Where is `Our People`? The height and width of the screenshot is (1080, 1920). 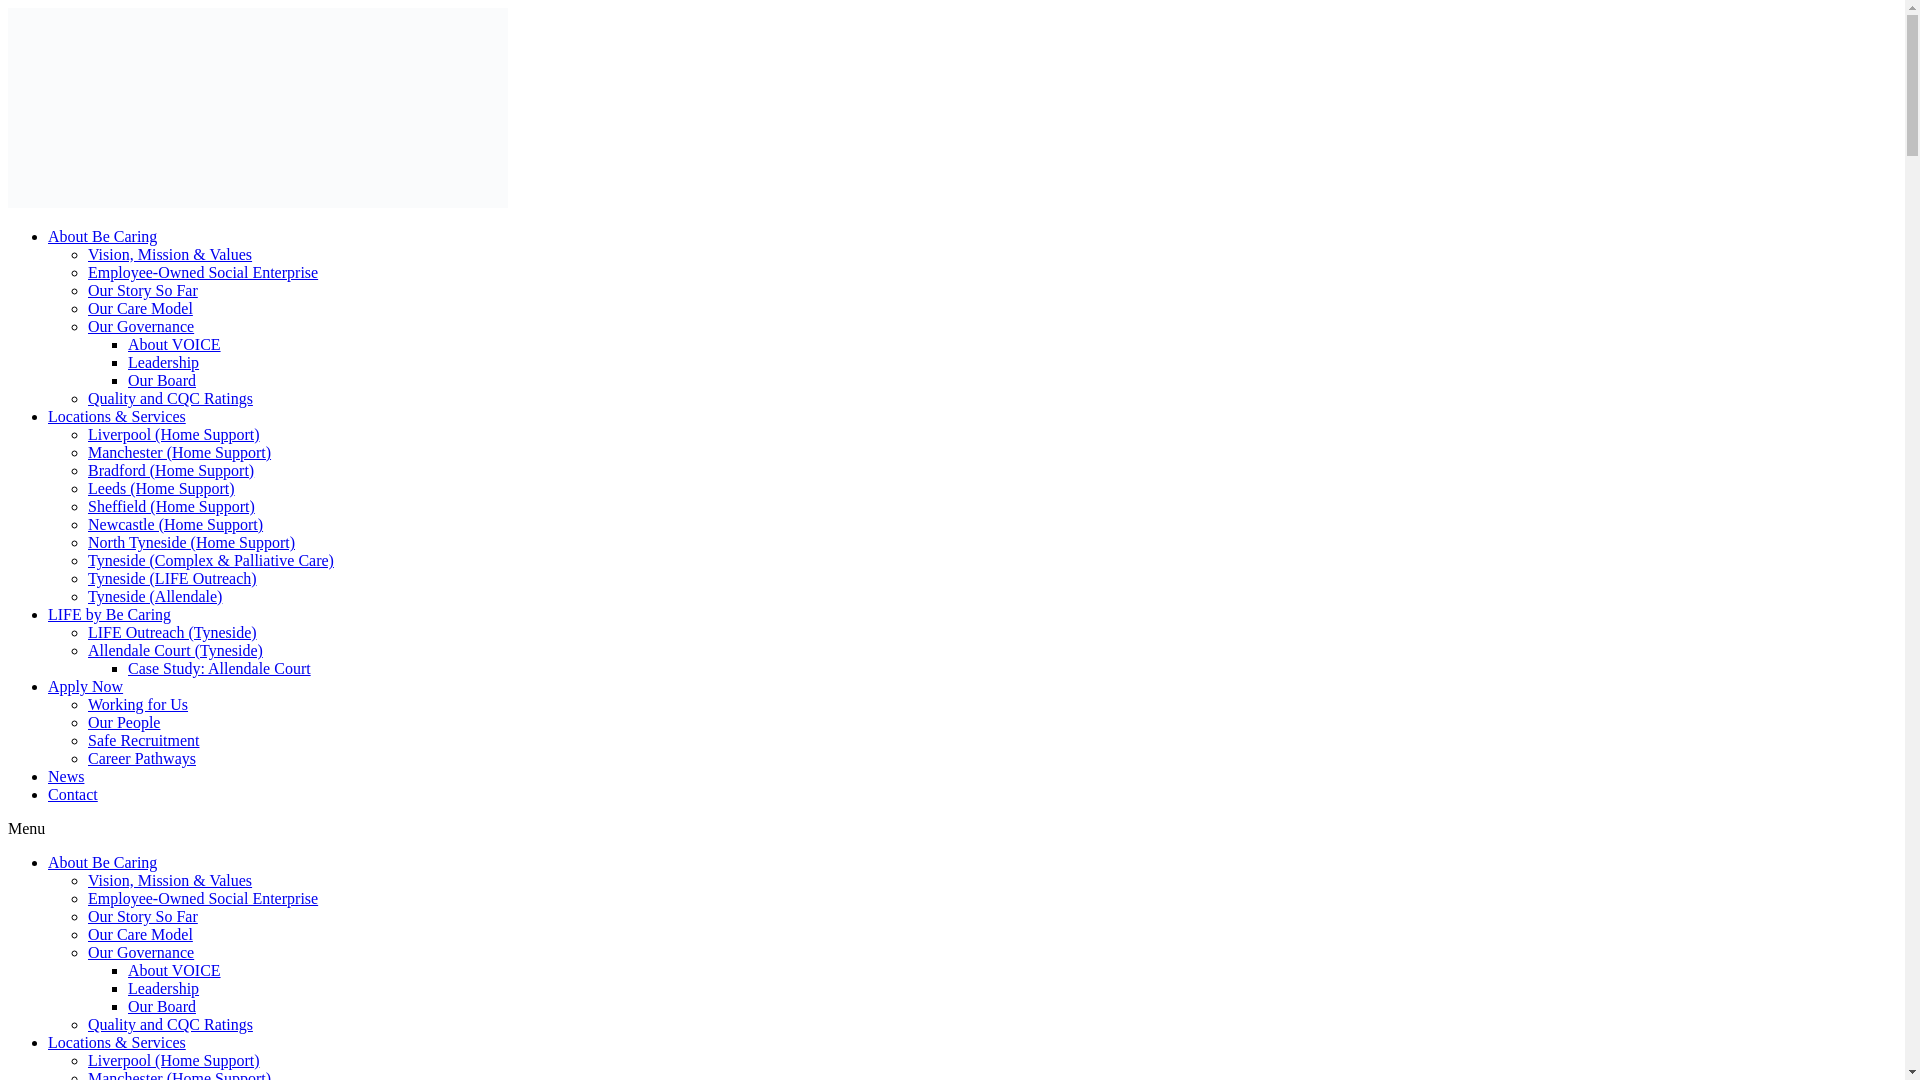 Our People is located at coordinates (124, 722).